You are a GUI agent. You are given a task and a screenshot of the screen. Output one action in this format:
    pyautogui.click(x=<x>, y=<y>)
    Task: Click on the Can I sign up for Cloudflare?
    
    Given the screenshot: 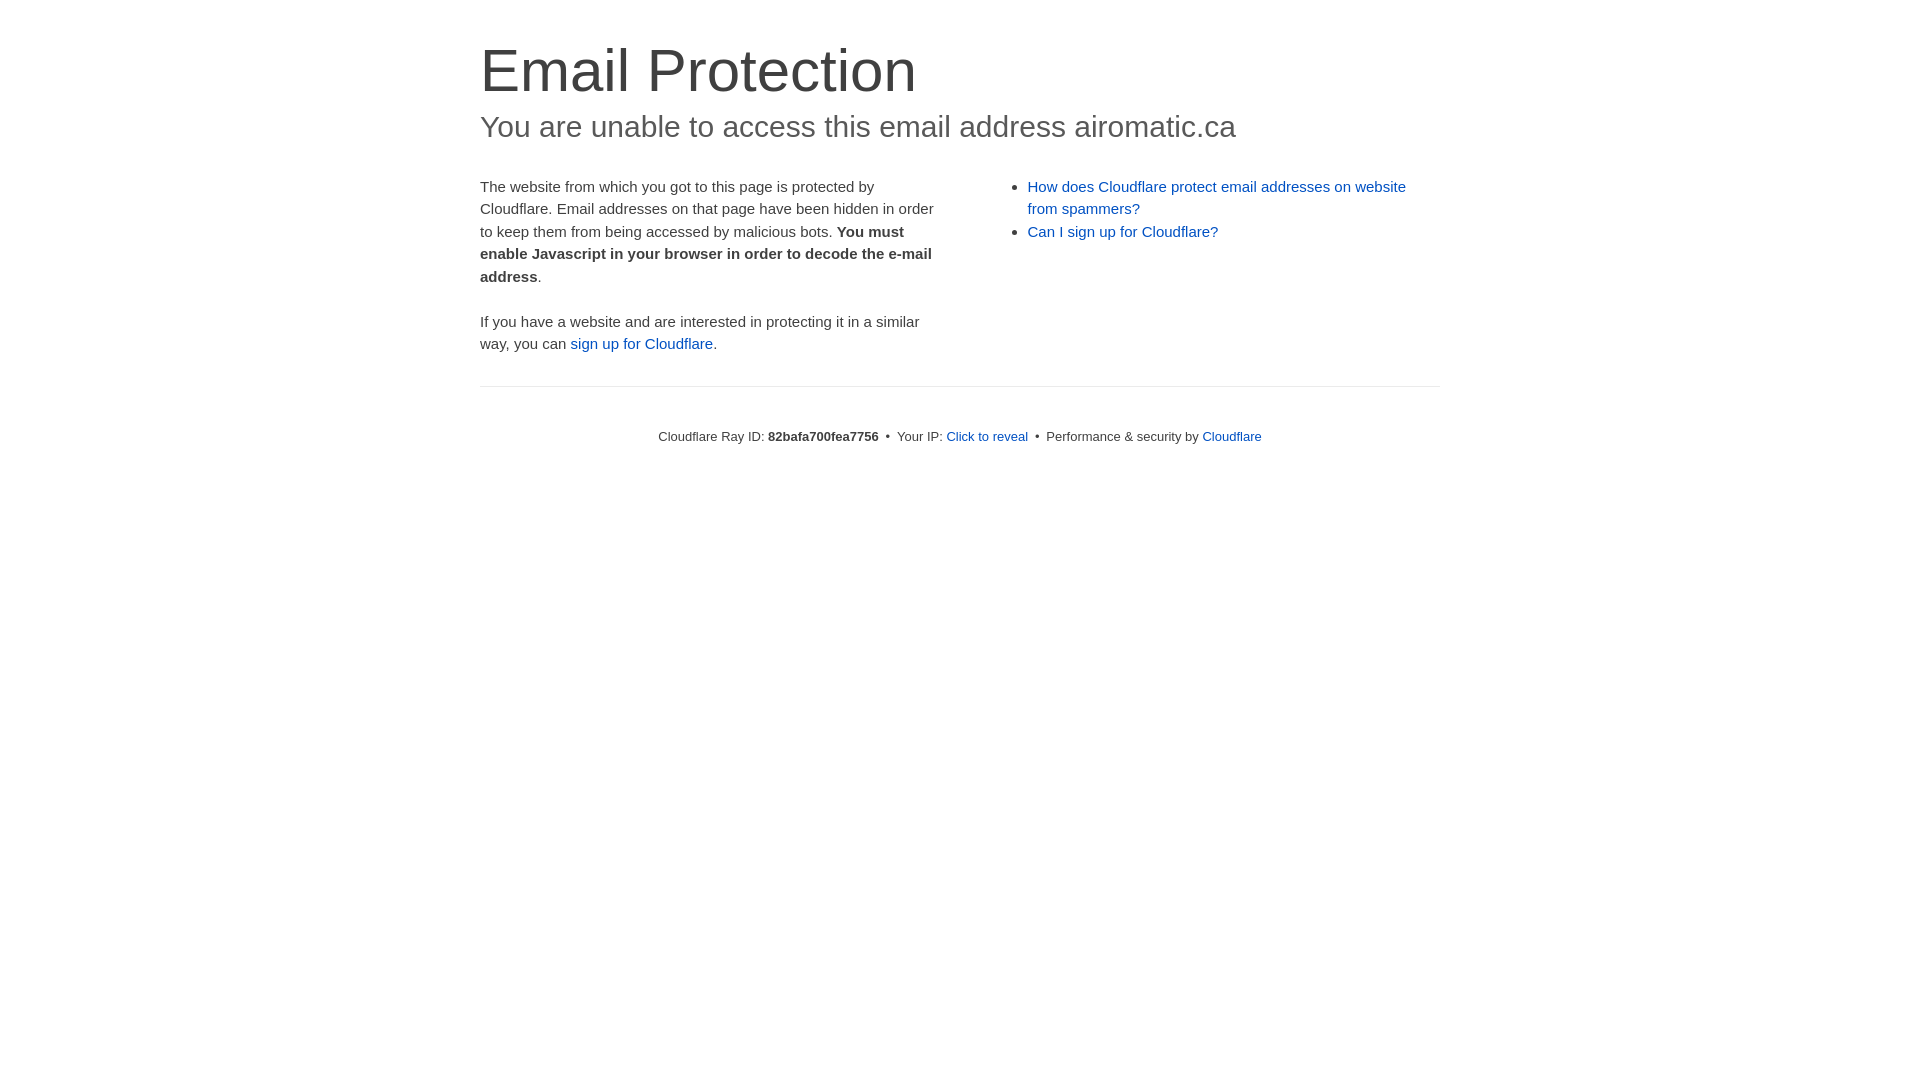 What is the action you would take?
    pyautogui.click(x=1124, y=232)
    